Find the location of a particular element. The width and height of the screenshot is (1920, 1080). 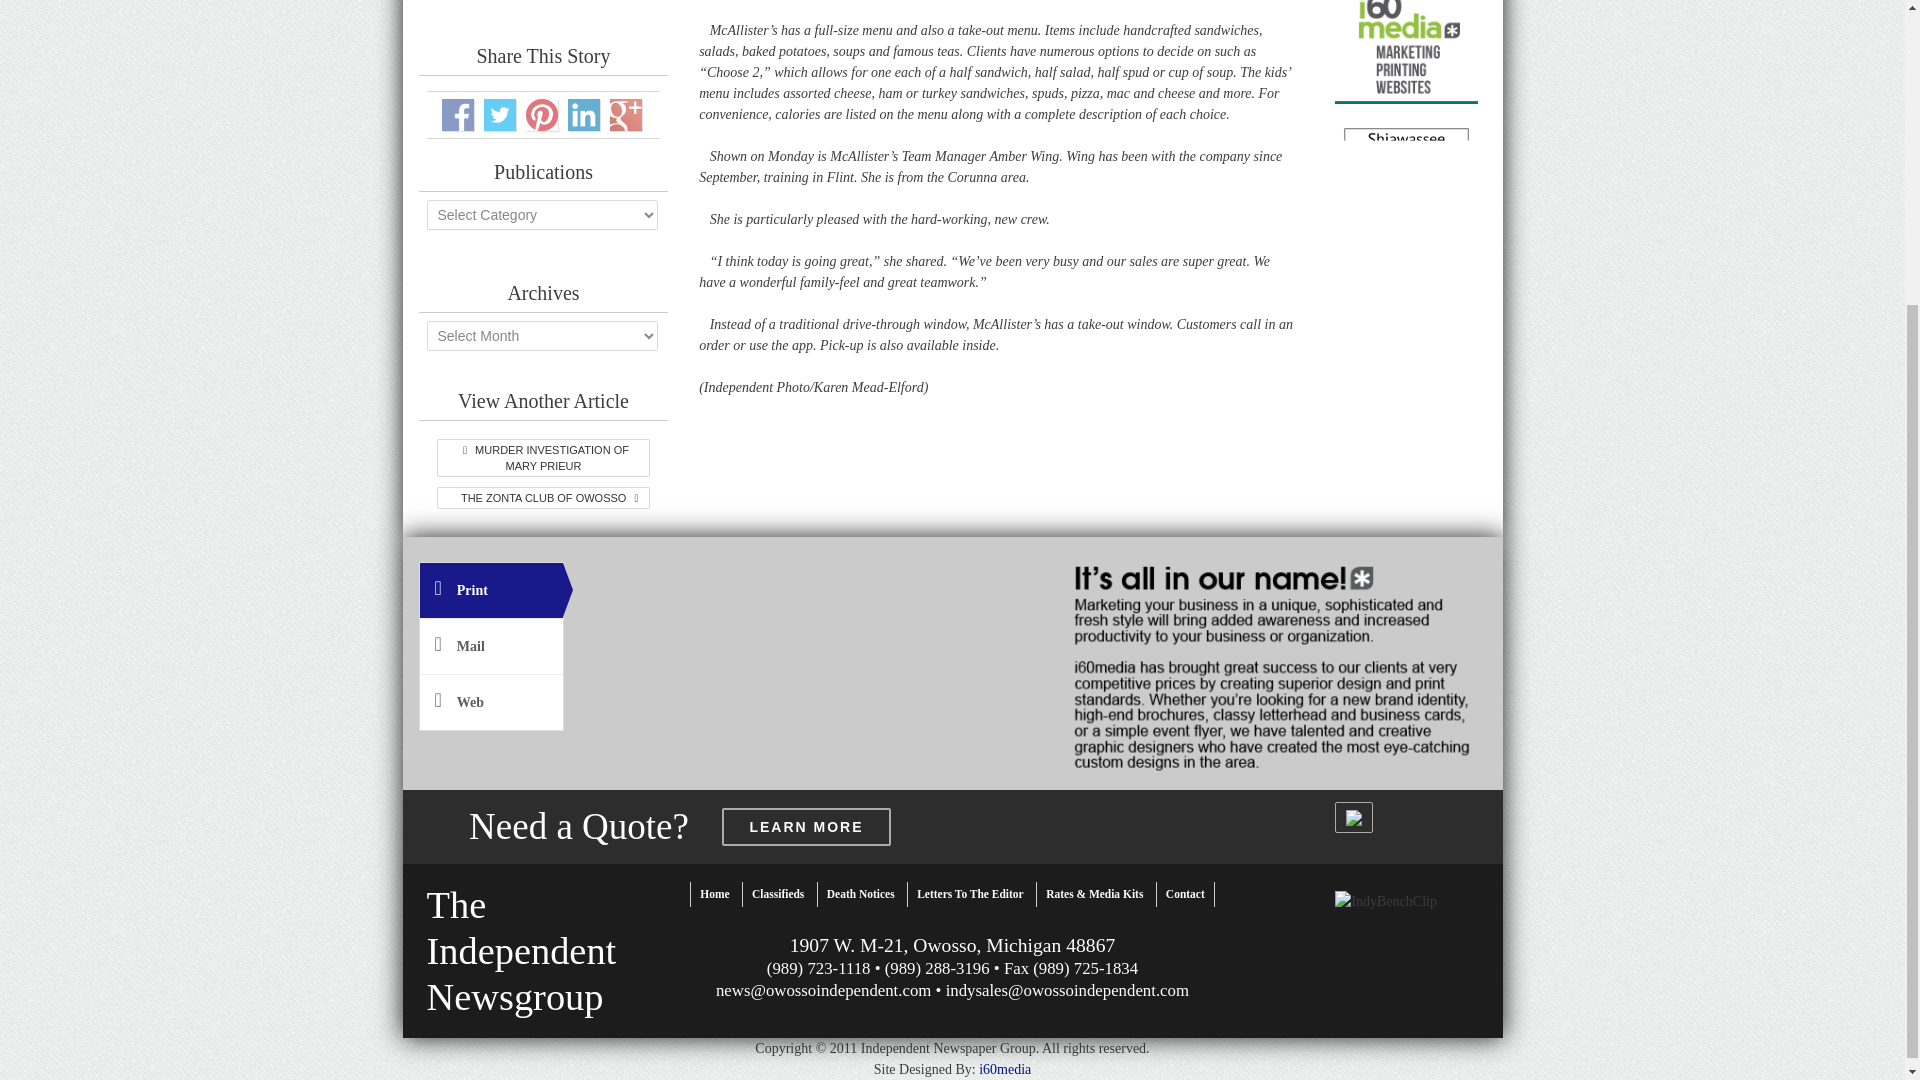

Linkedin is located at coordinates (584, 114).